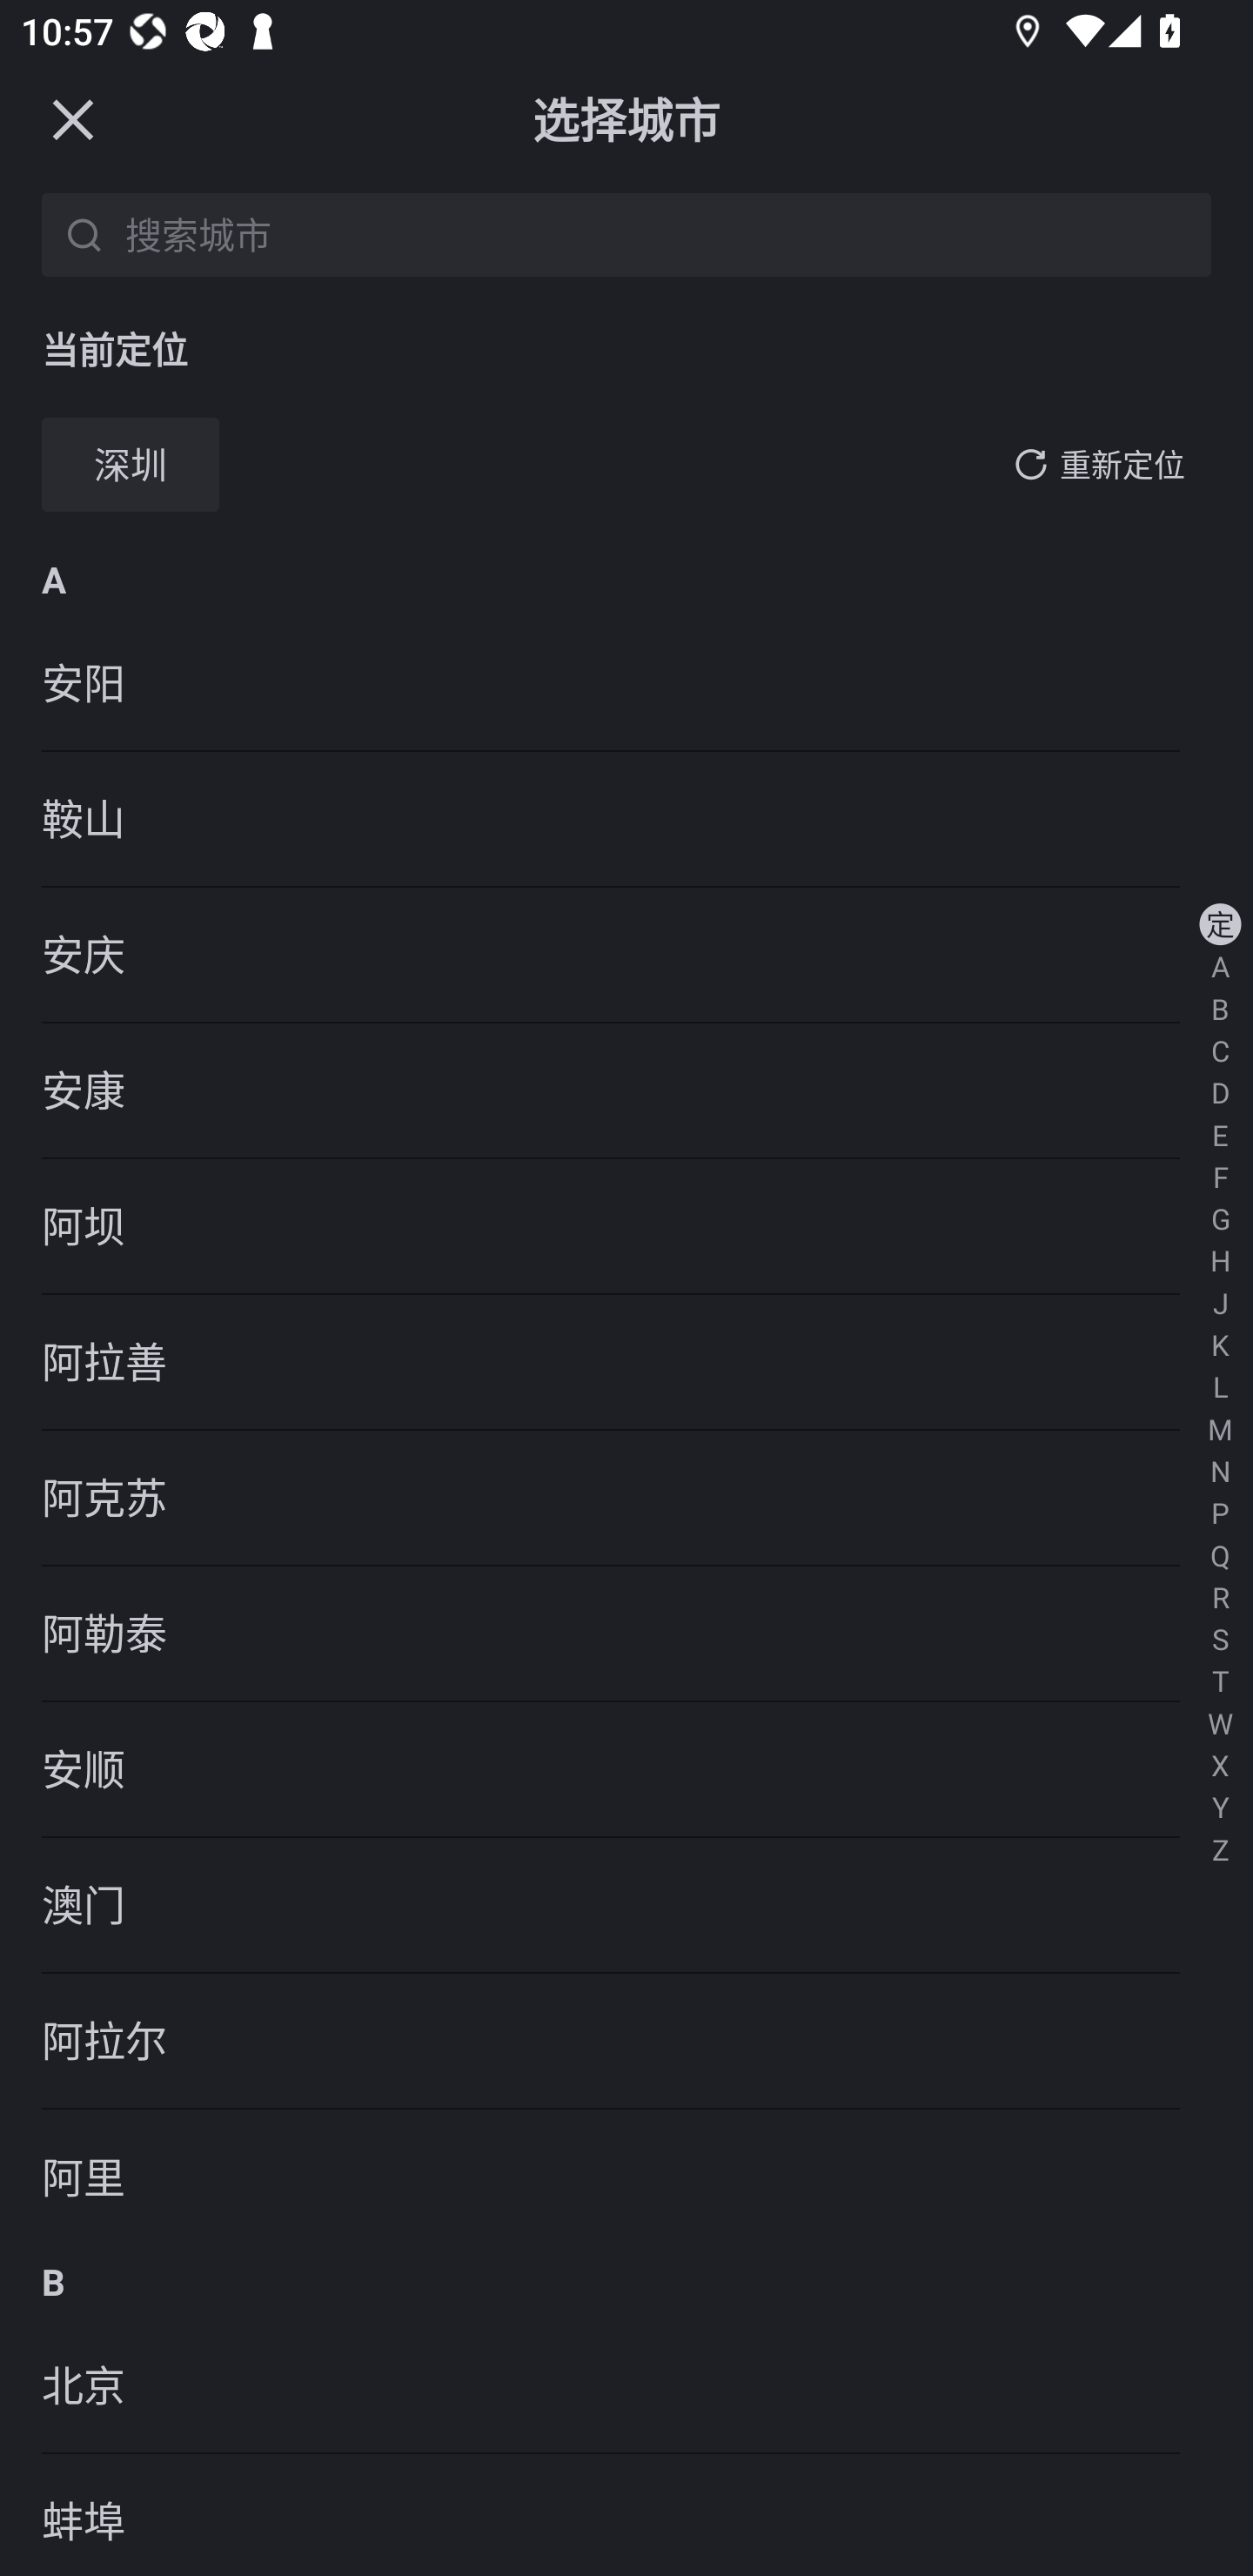  Describe the element at coordinates (626, 1227) in the screenshot. I see `阿坝` at that location.